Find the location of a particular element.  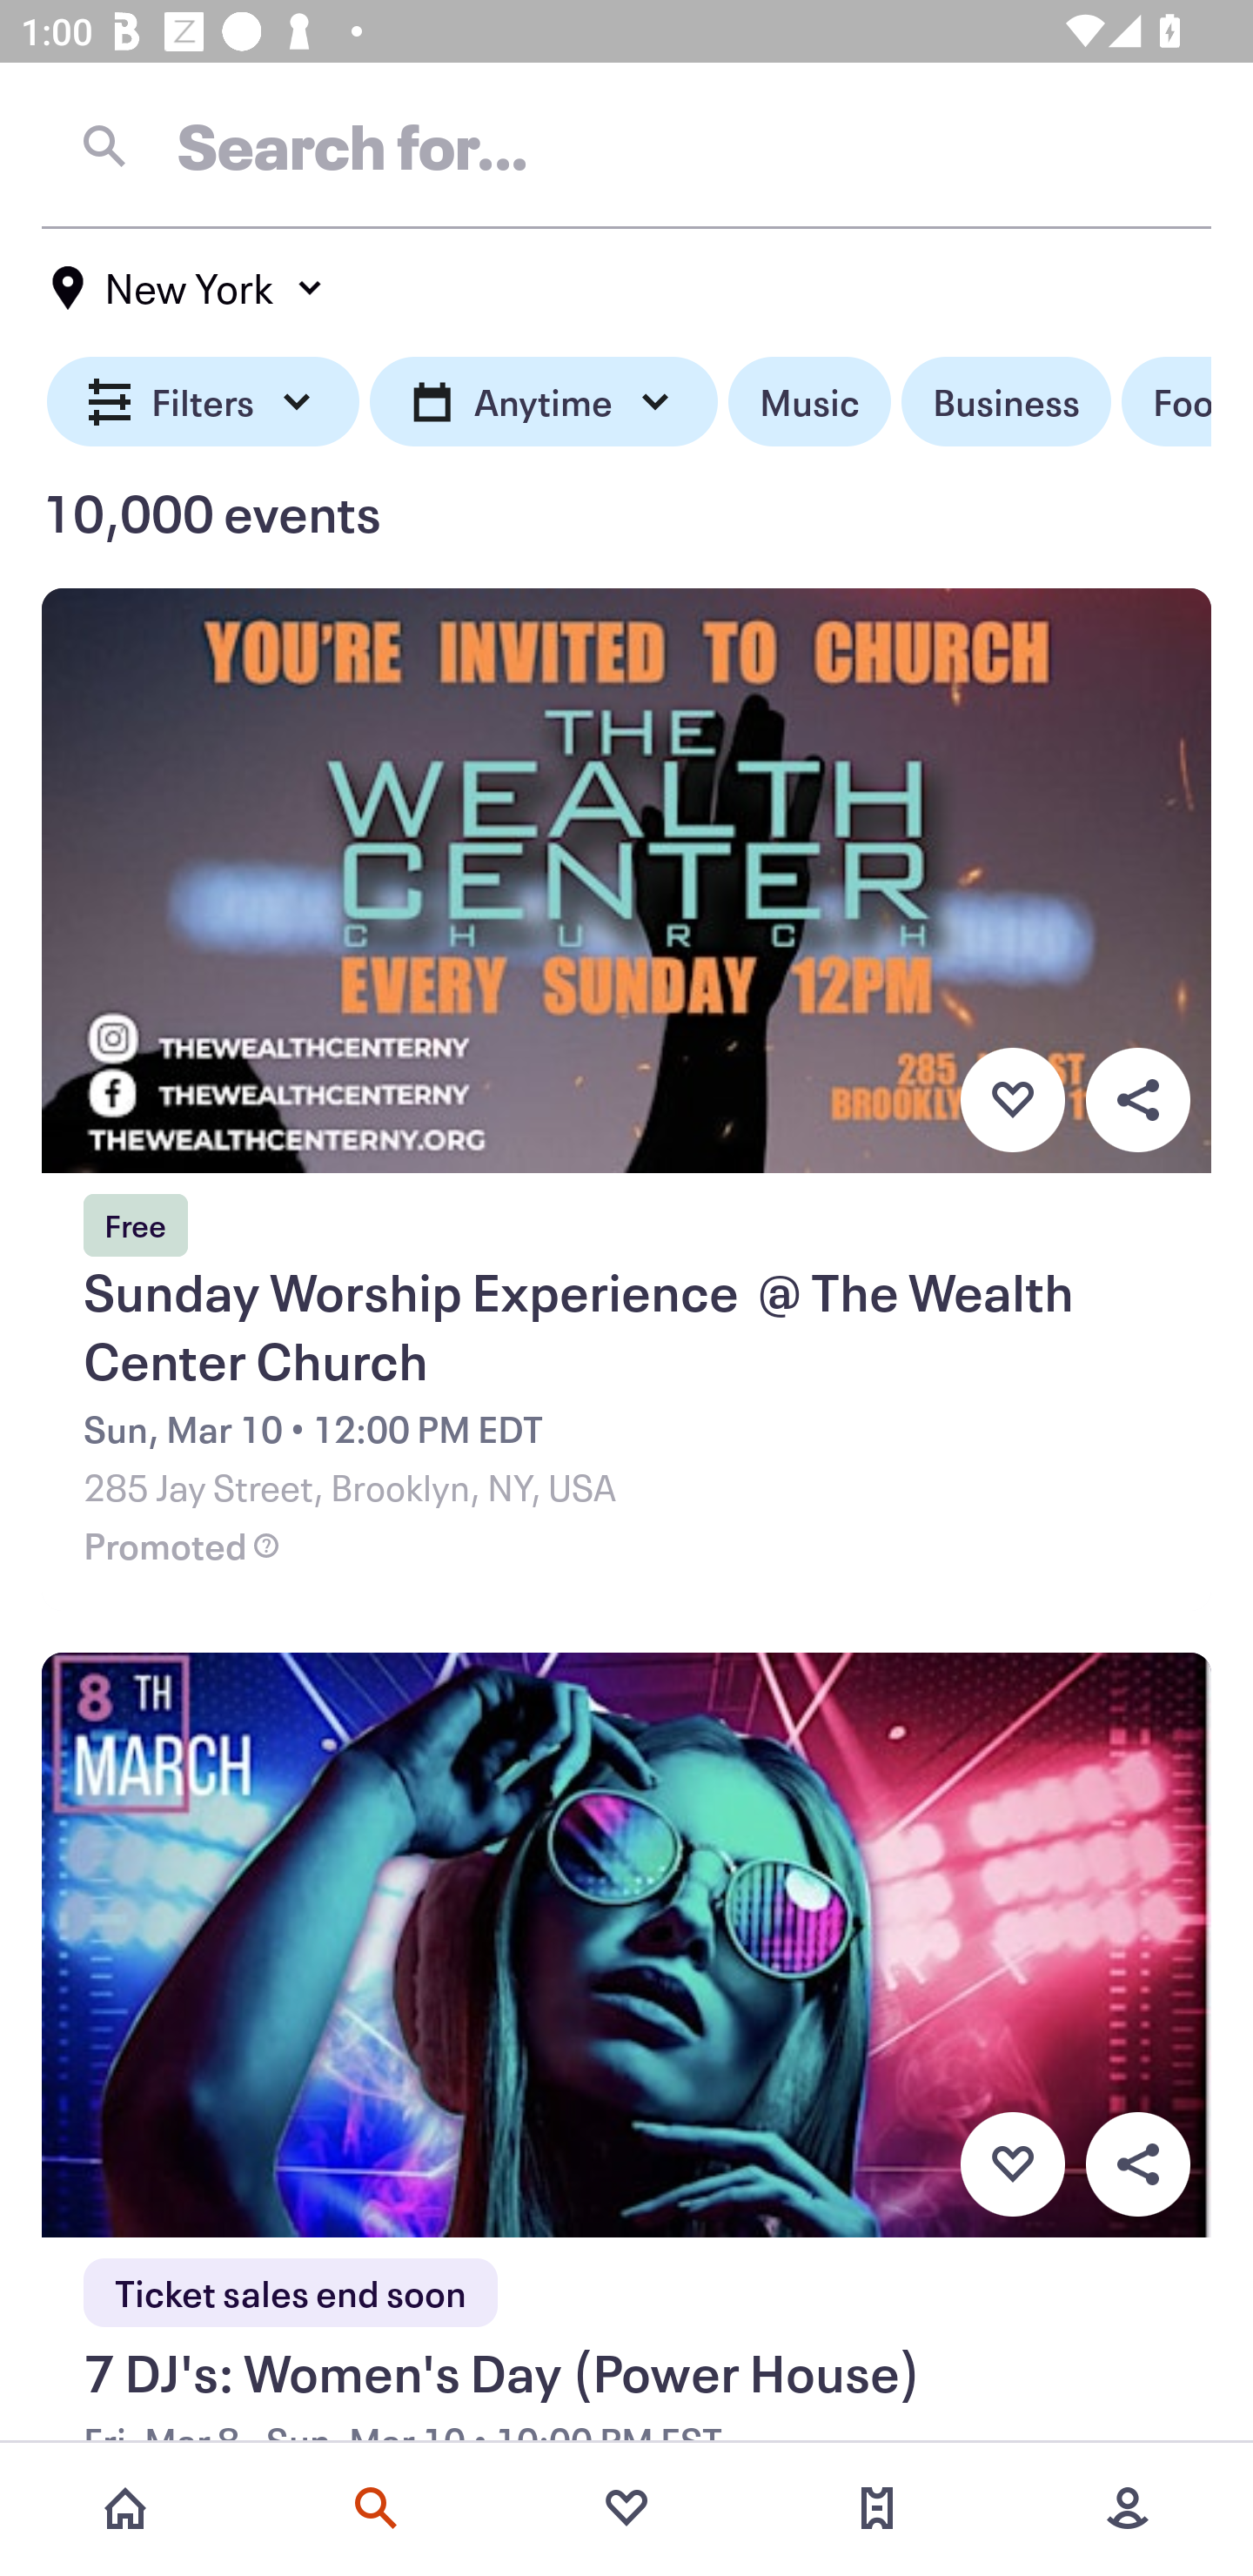

Home is located at coordinates (125, 2508).